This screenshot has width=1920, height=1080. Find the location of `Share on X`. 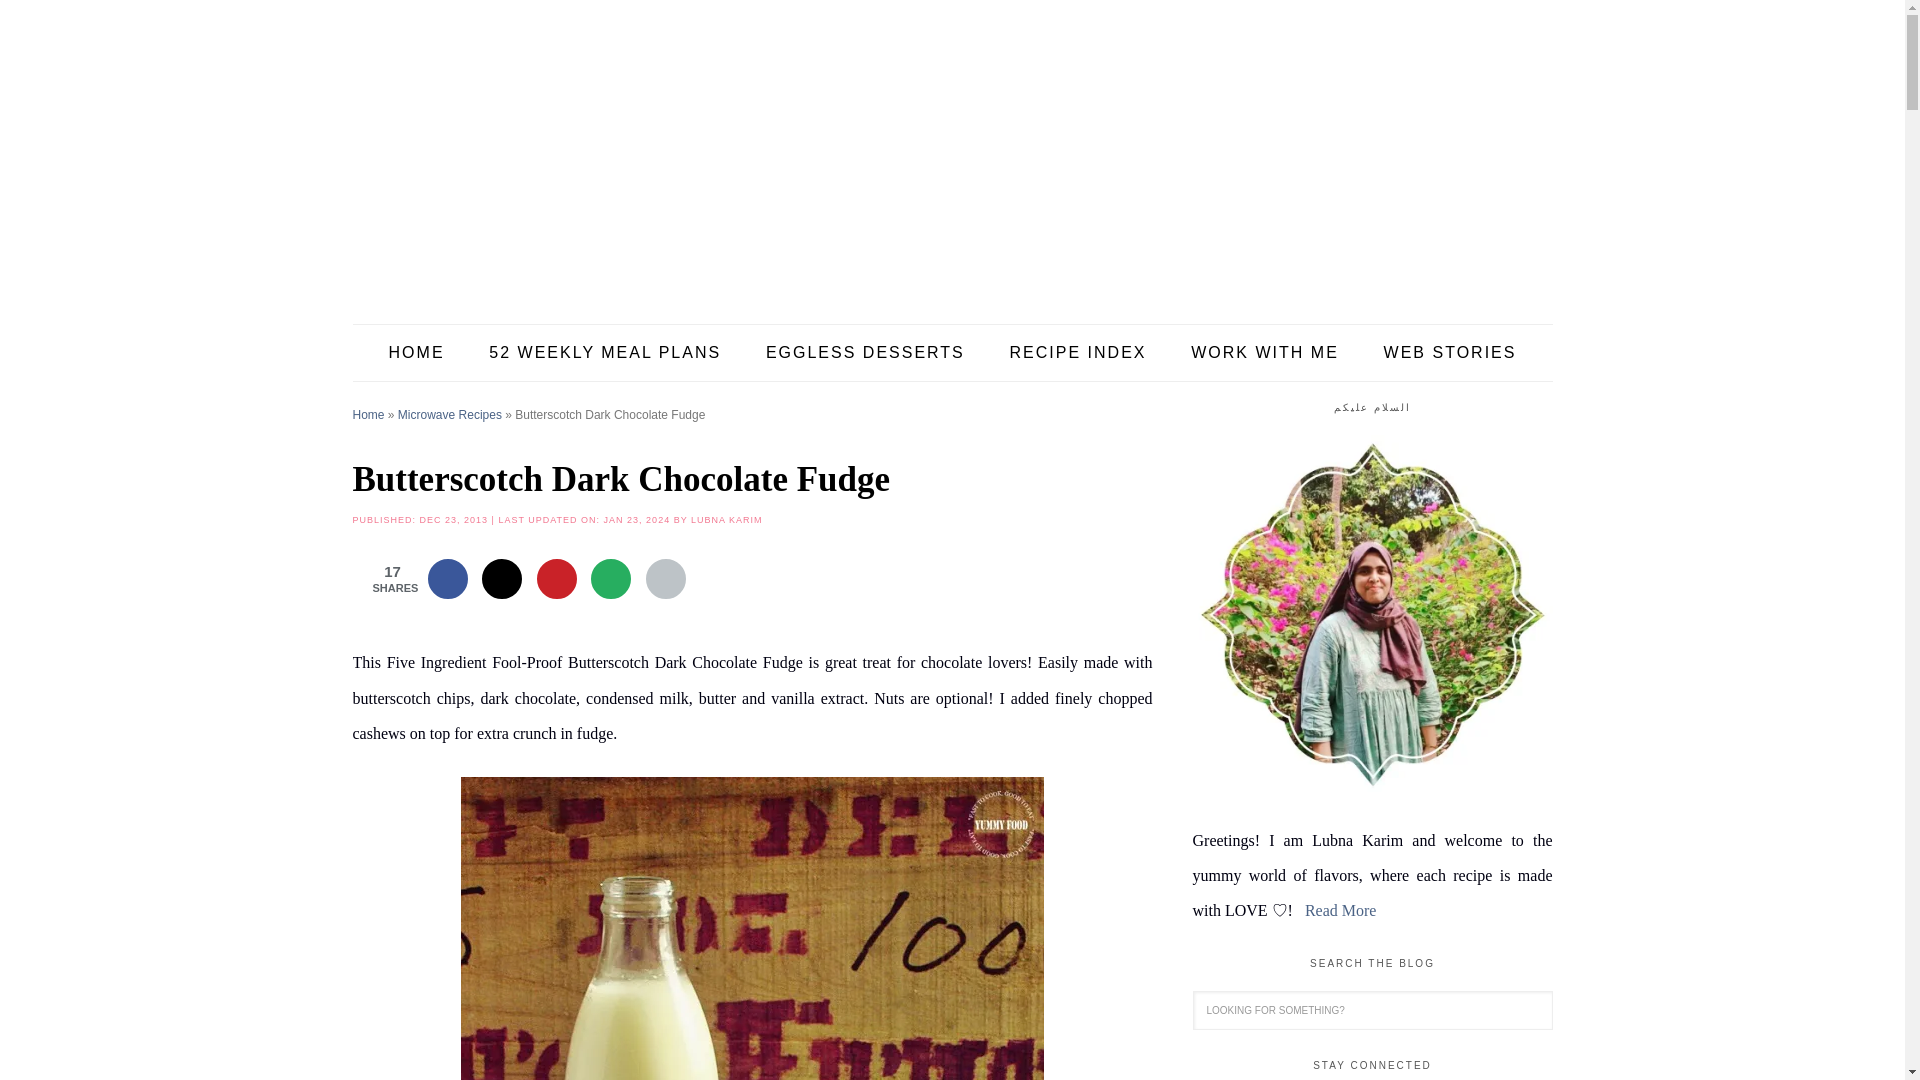

Share on X is located at coordinates (502, 579).